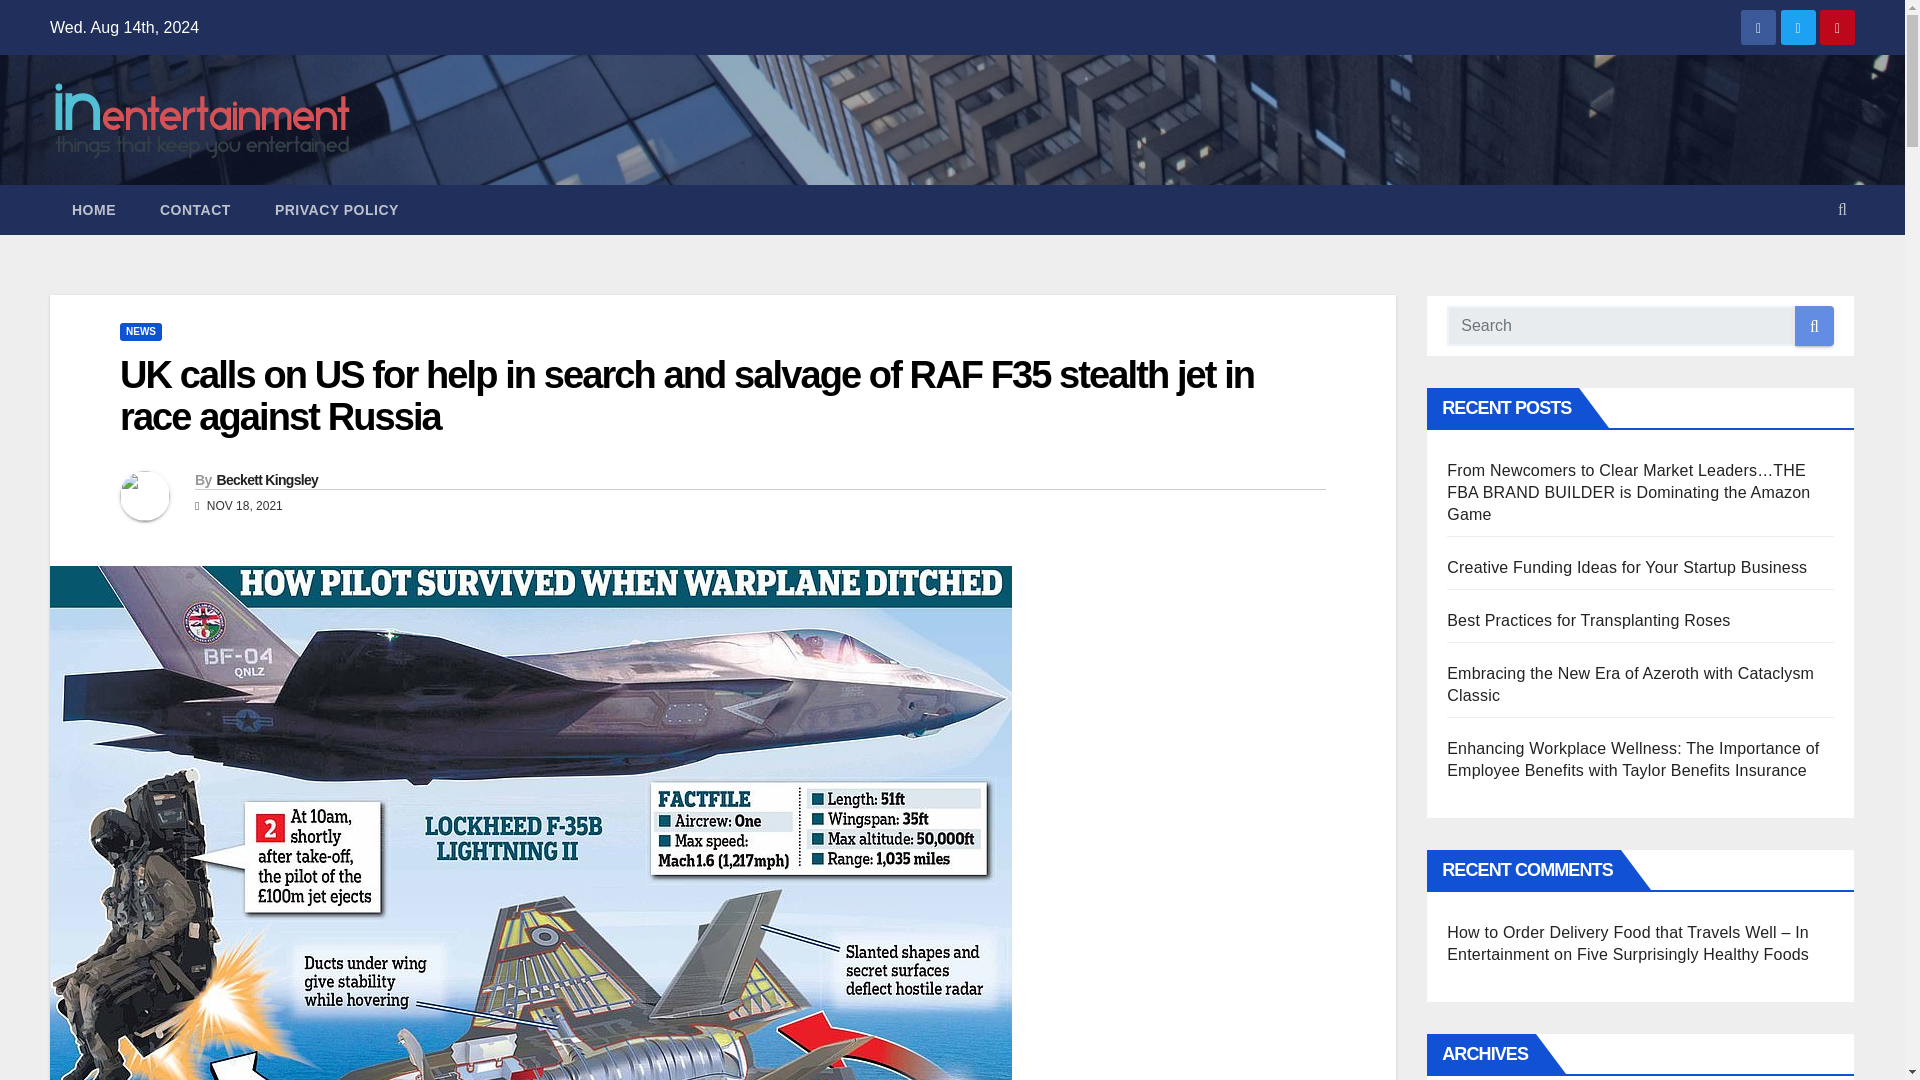 Image resolution: width=1920 pixels, height=1080 pixels. I want to click on Beckett Kingsley, so click(266, 480).